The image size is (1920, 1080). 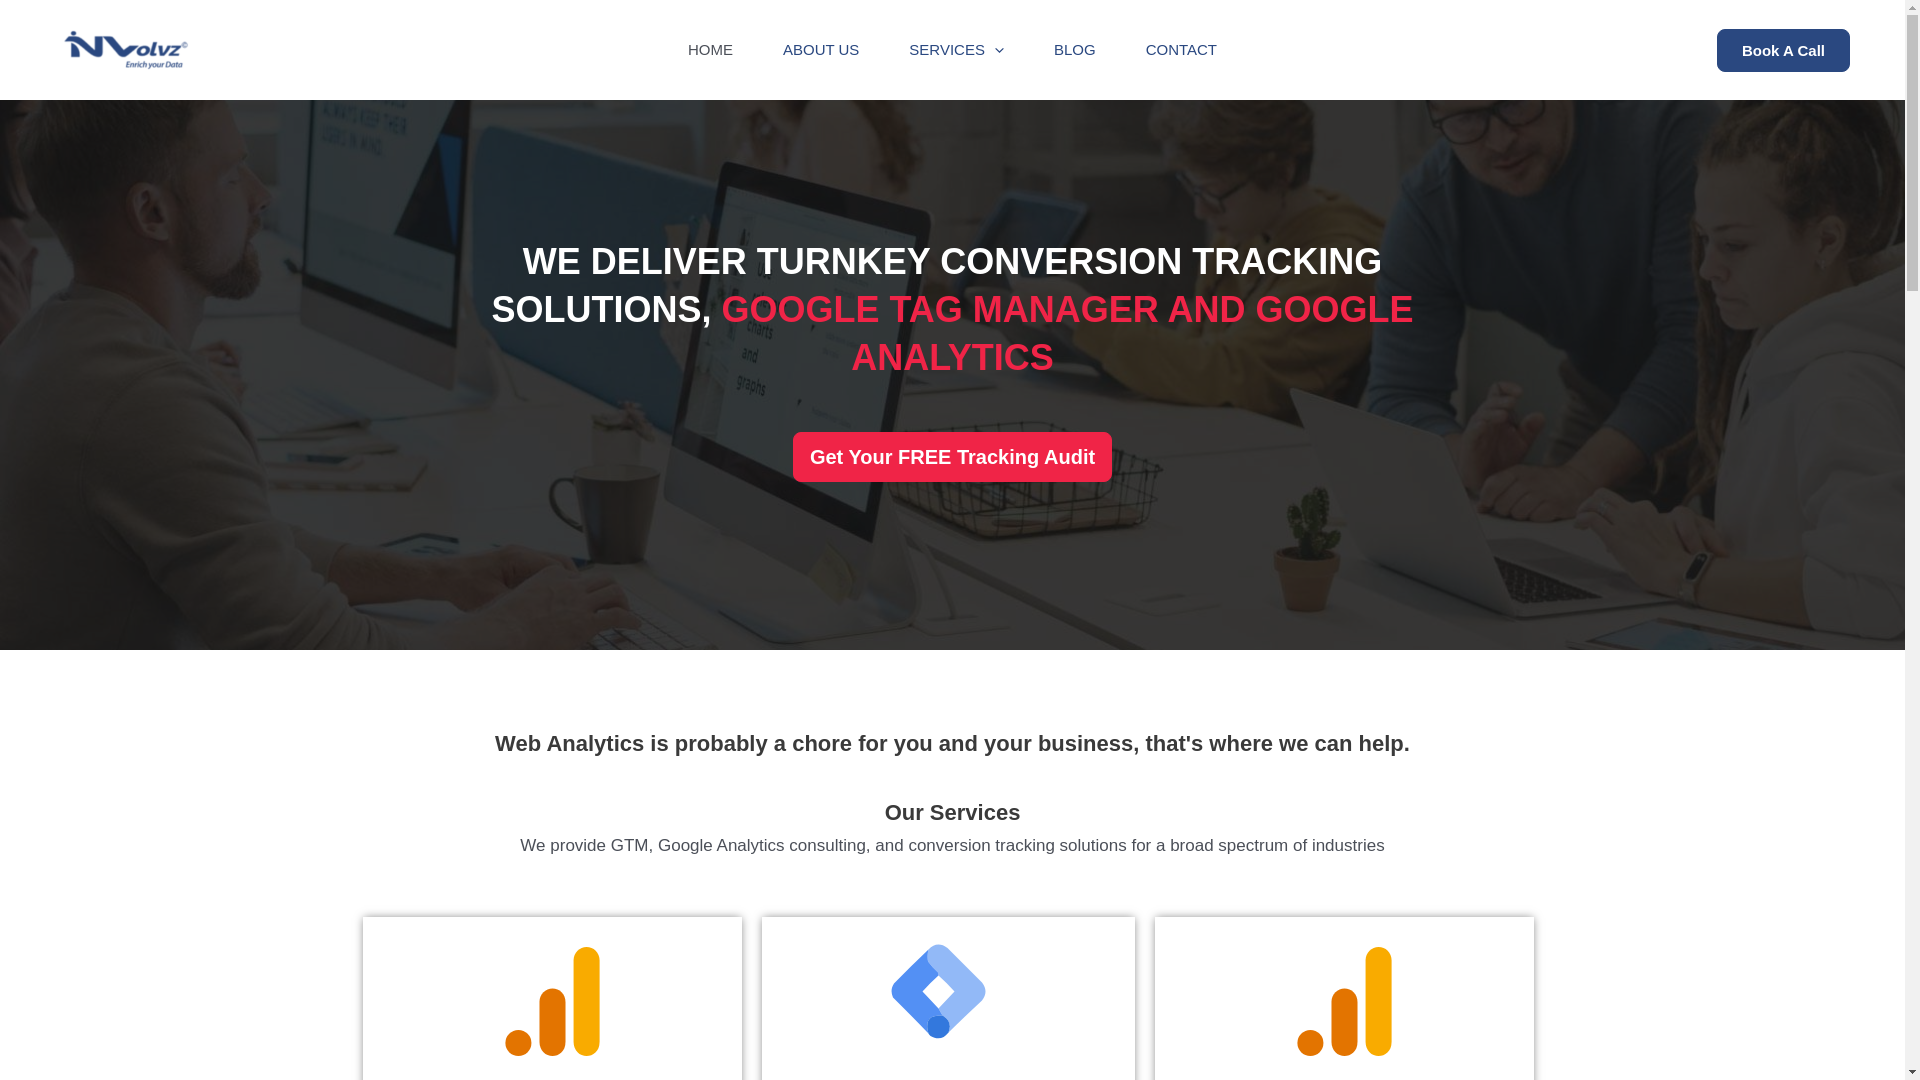 What do you see at coordinates (820, 50) in the screenshot?
I see `ABOUT US` at bounding box center [820, 50].